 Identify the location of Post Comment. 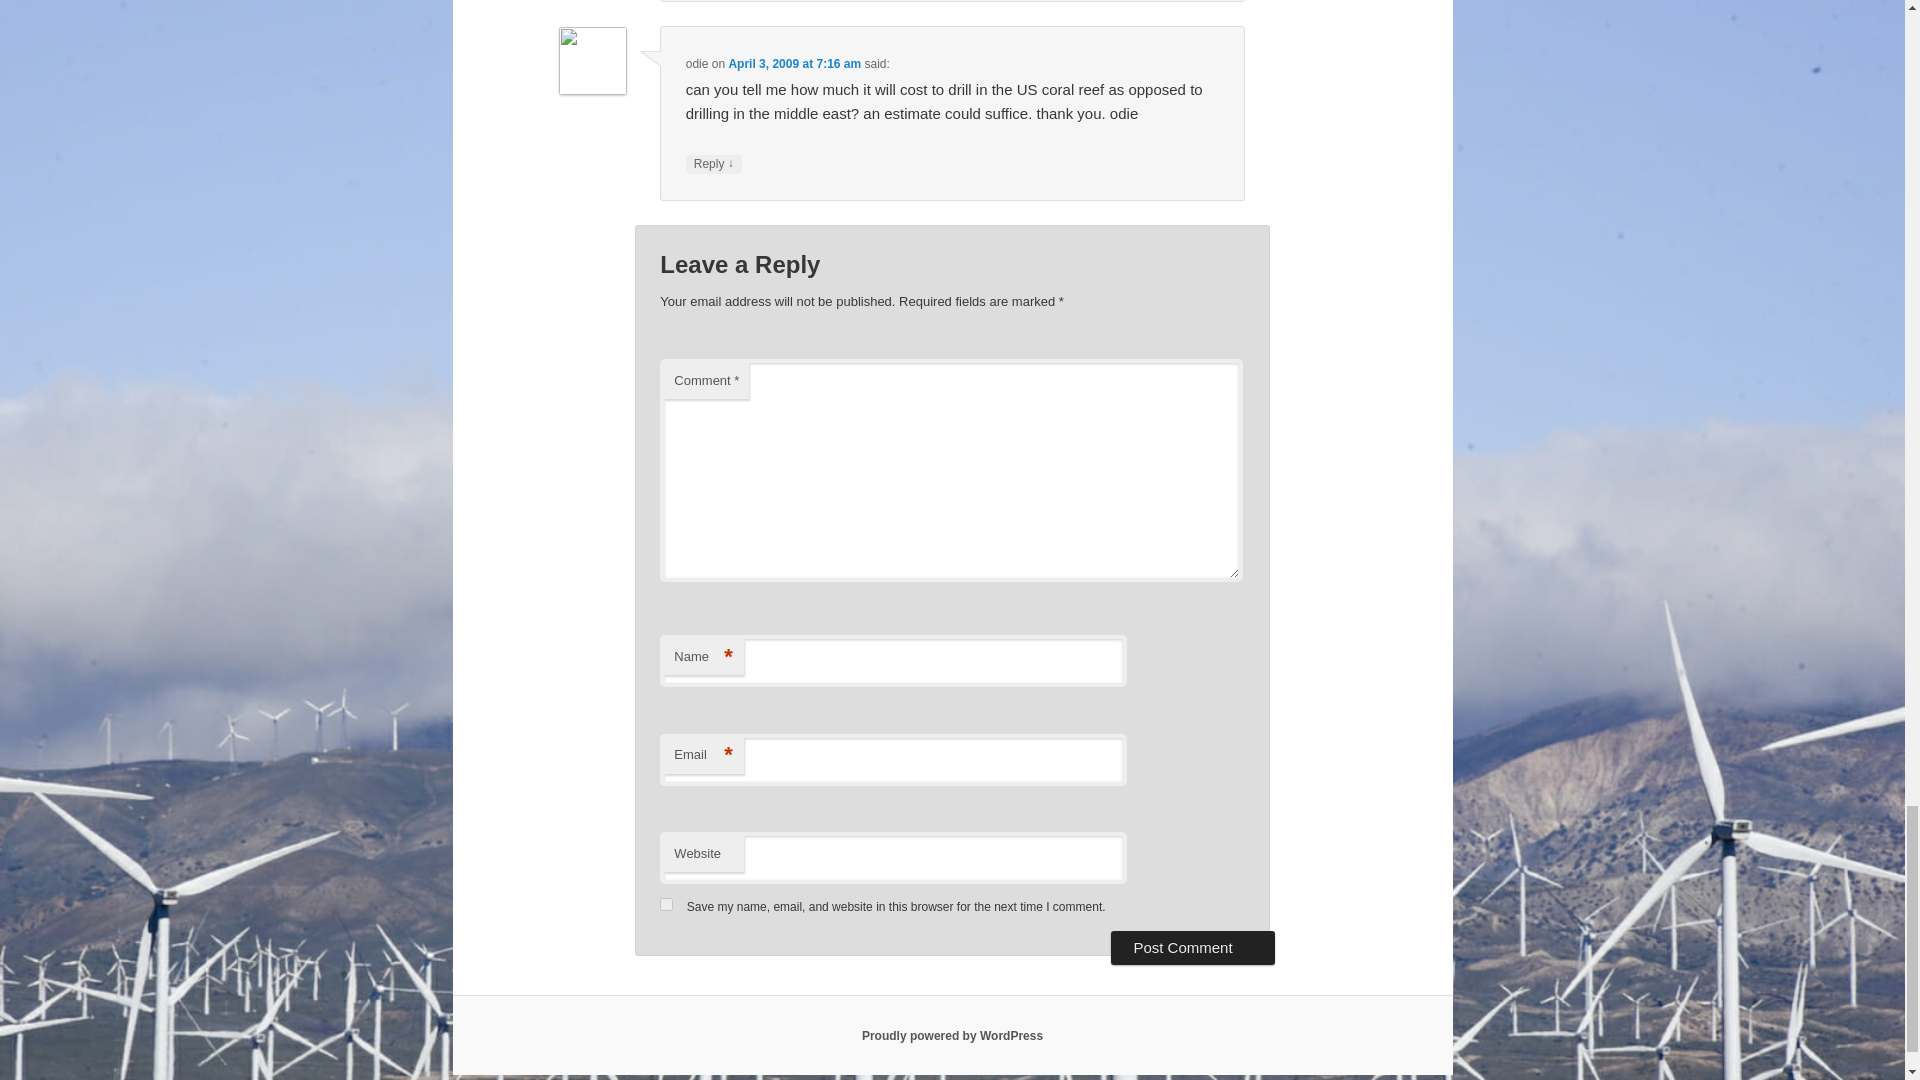
(1192, 948).